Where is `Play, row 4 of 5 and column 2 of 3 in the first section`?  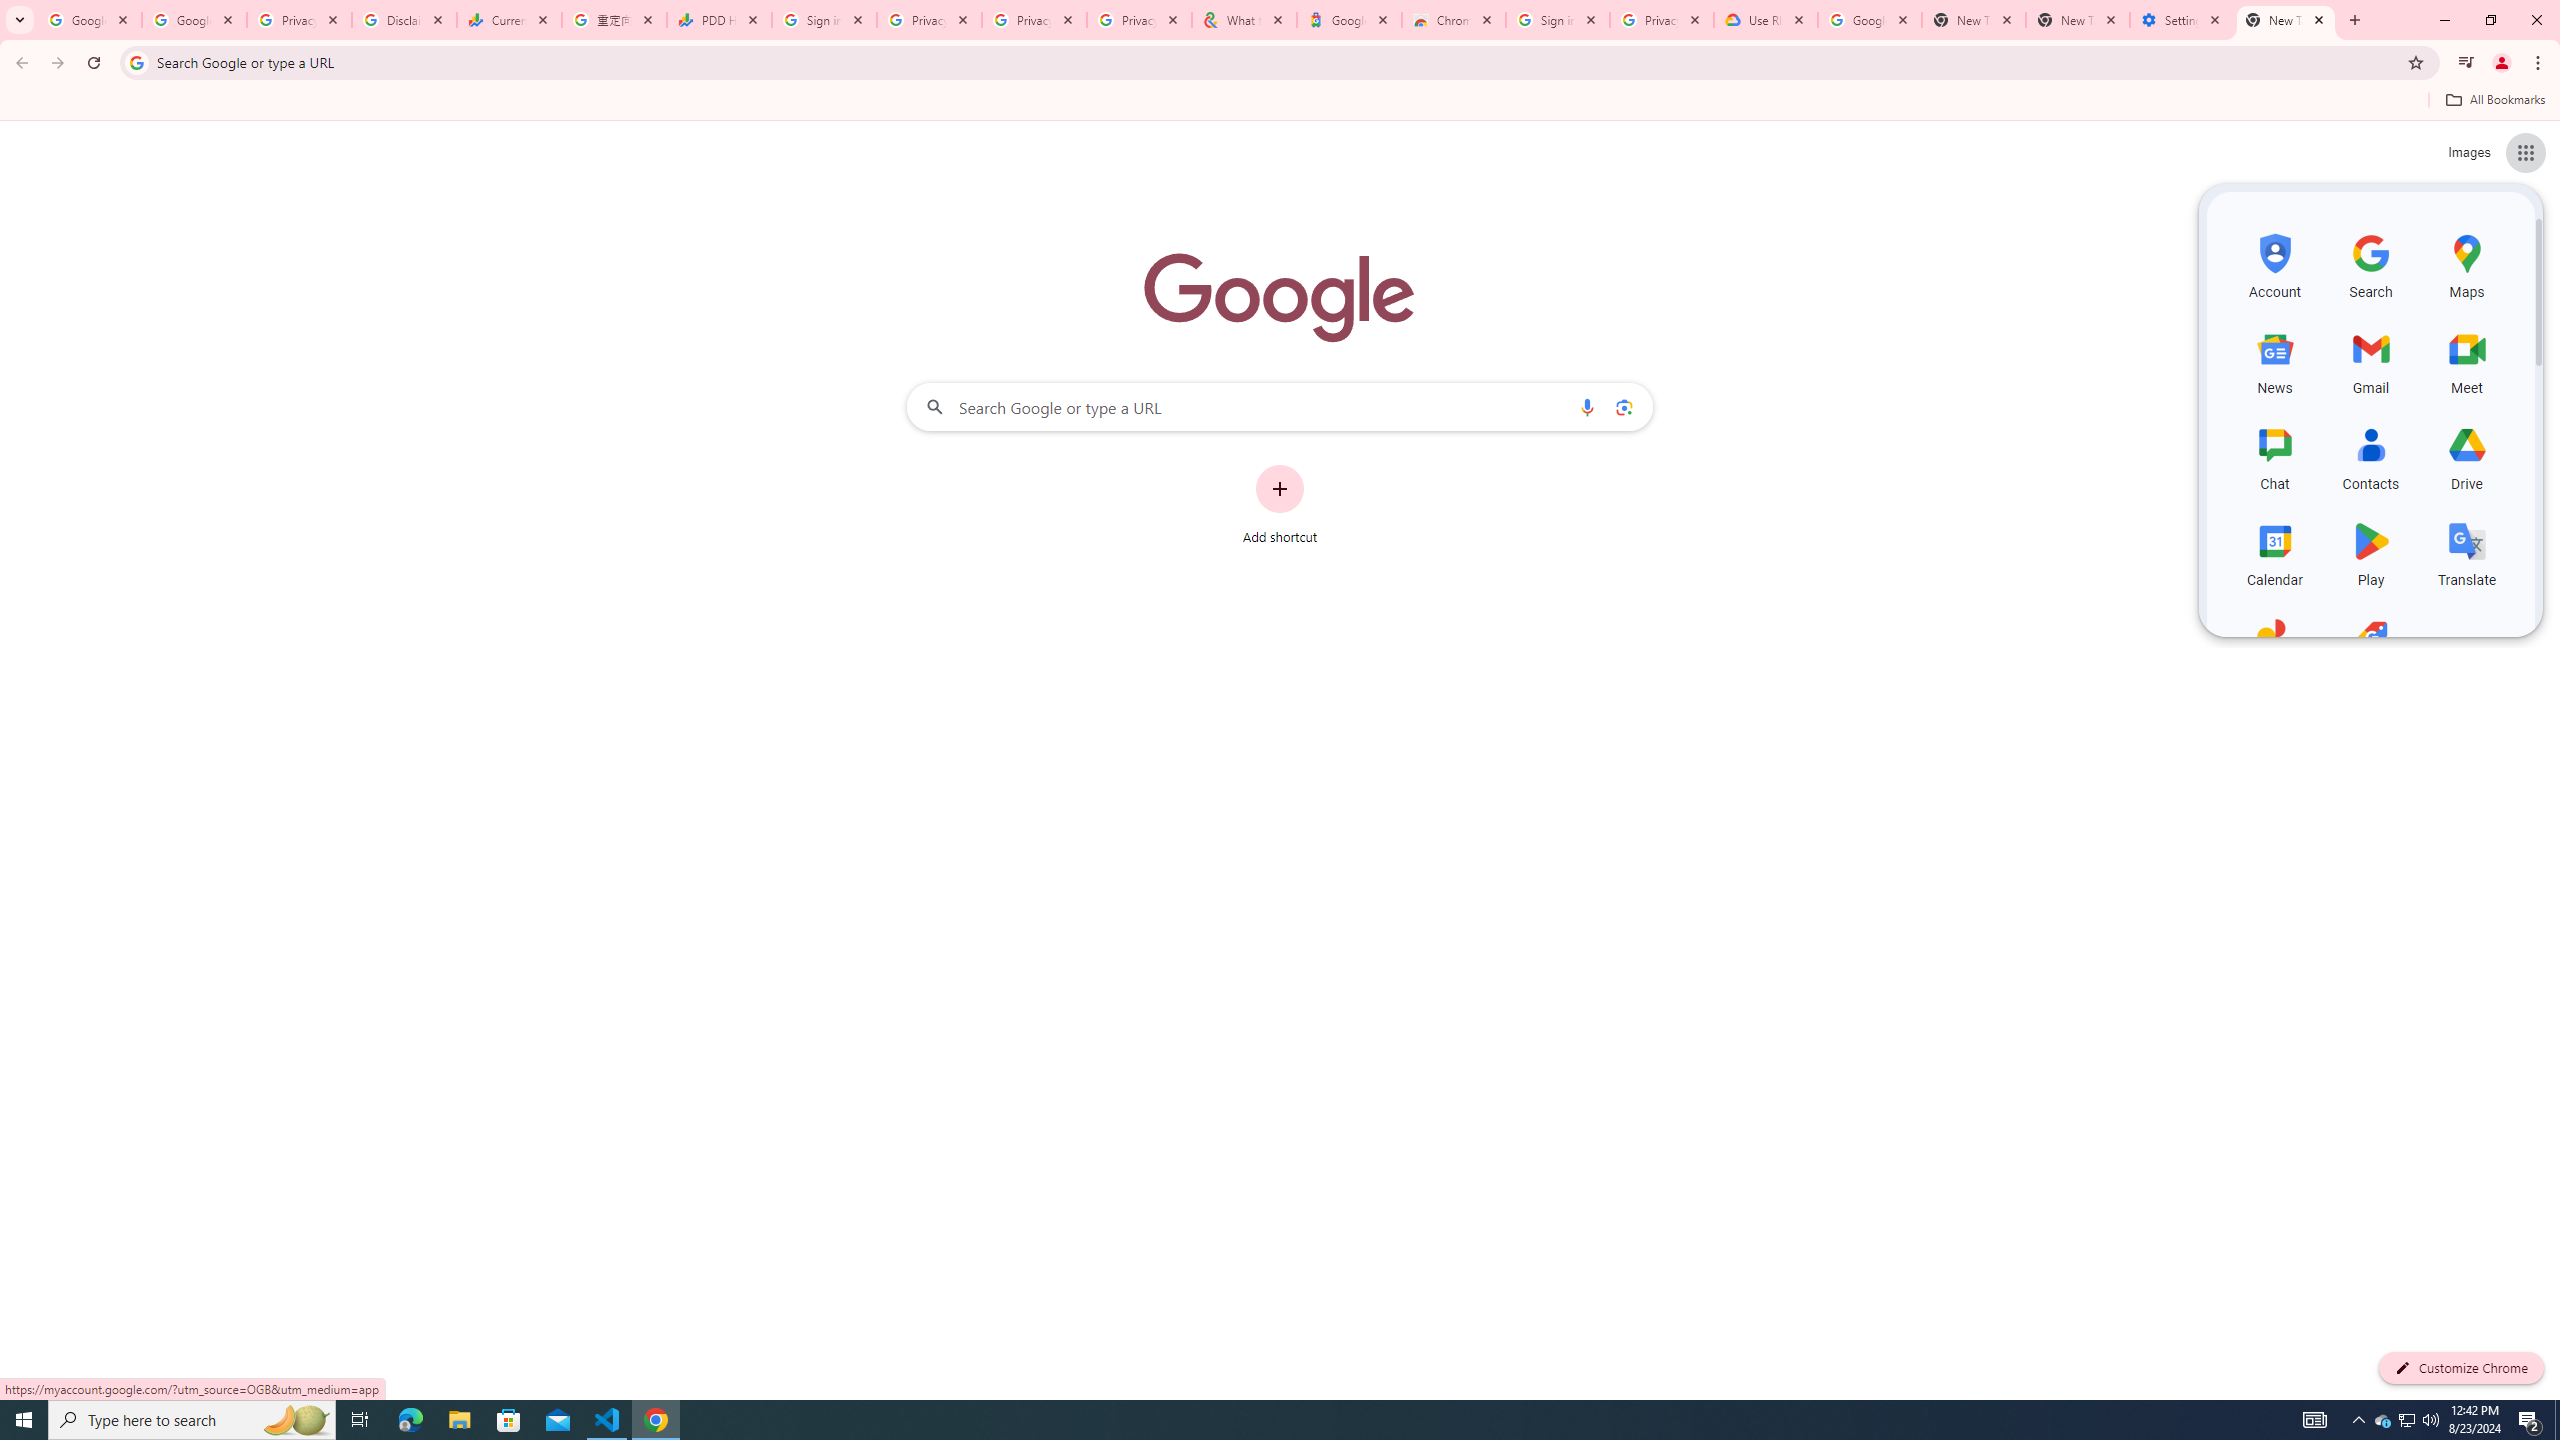
Play, row 4 of 5 and column 2 of 3 in the first section is located at coordinates (2372, 551).